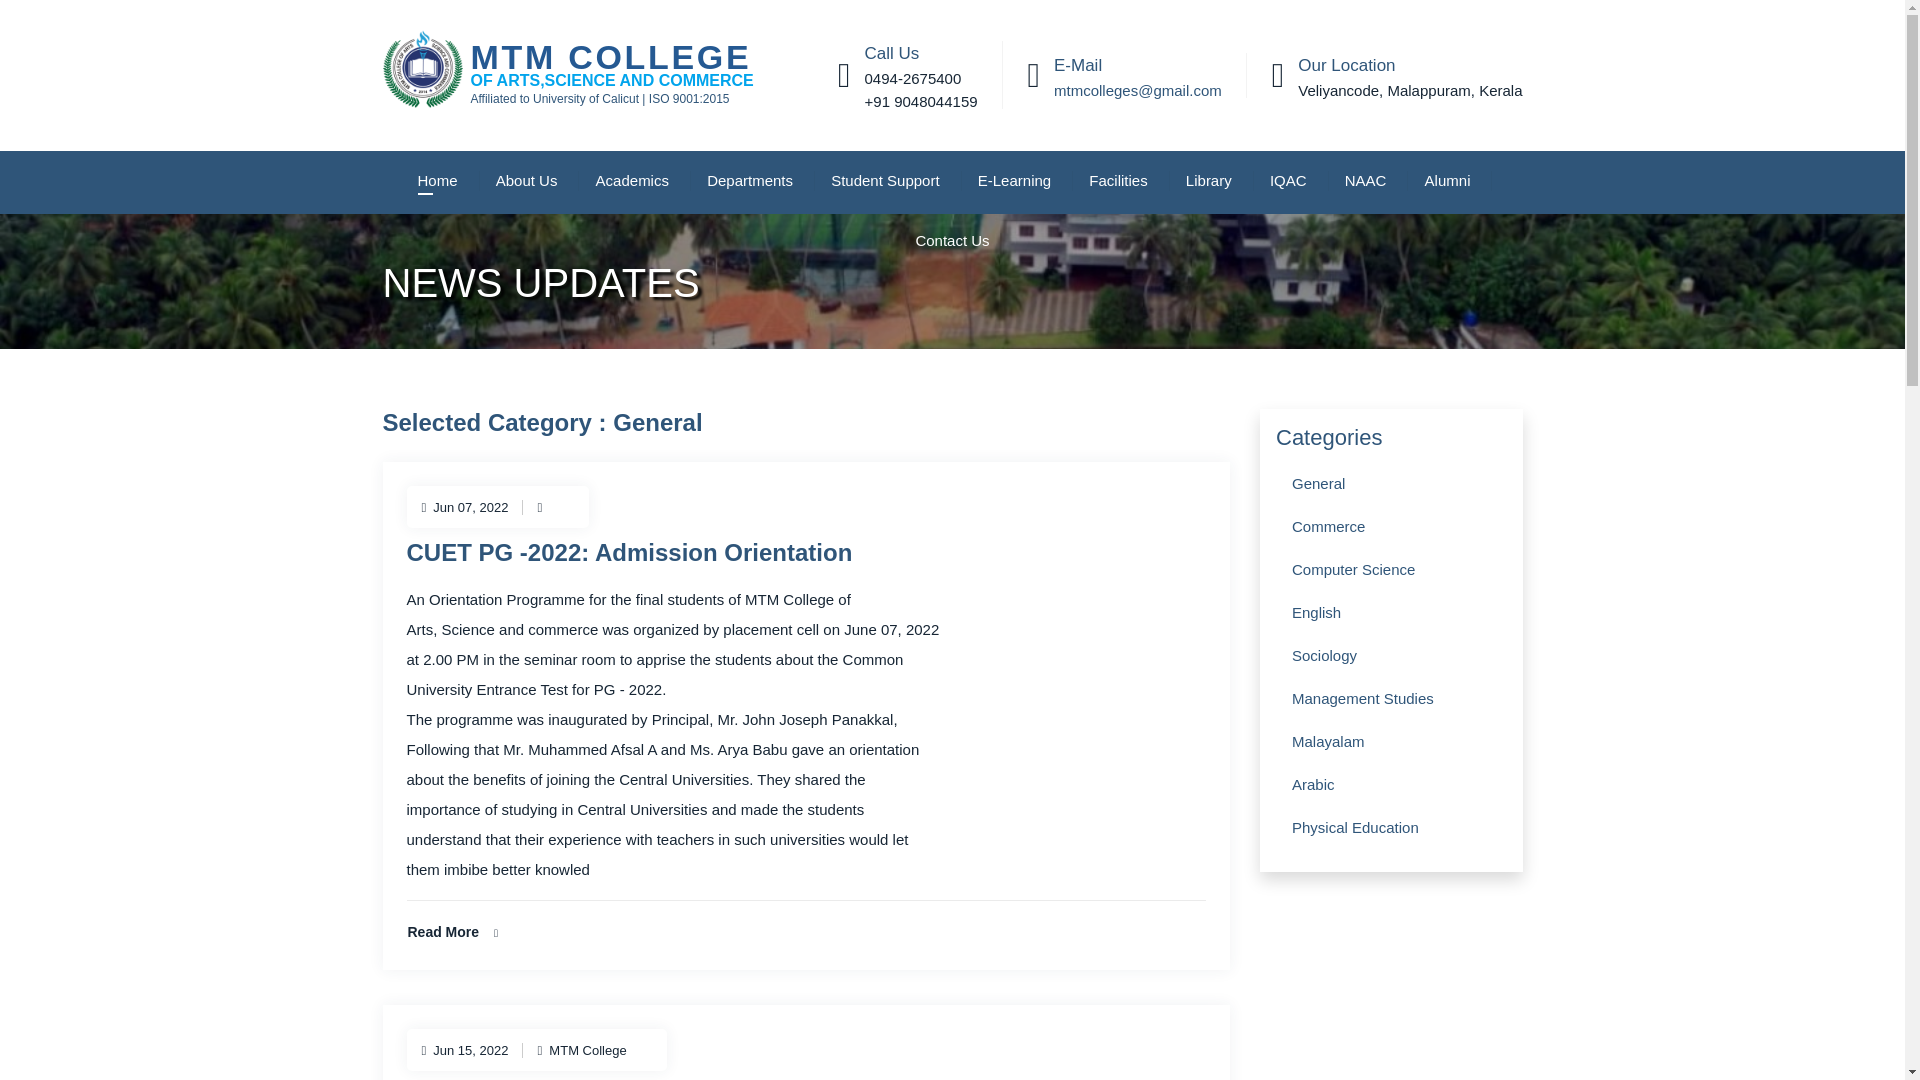 Image resolution: width=1920 pixels, height=1080 pixels. Describe the element at coordinates (582, 65) in the screenshot. I see `MTM College` at that location.